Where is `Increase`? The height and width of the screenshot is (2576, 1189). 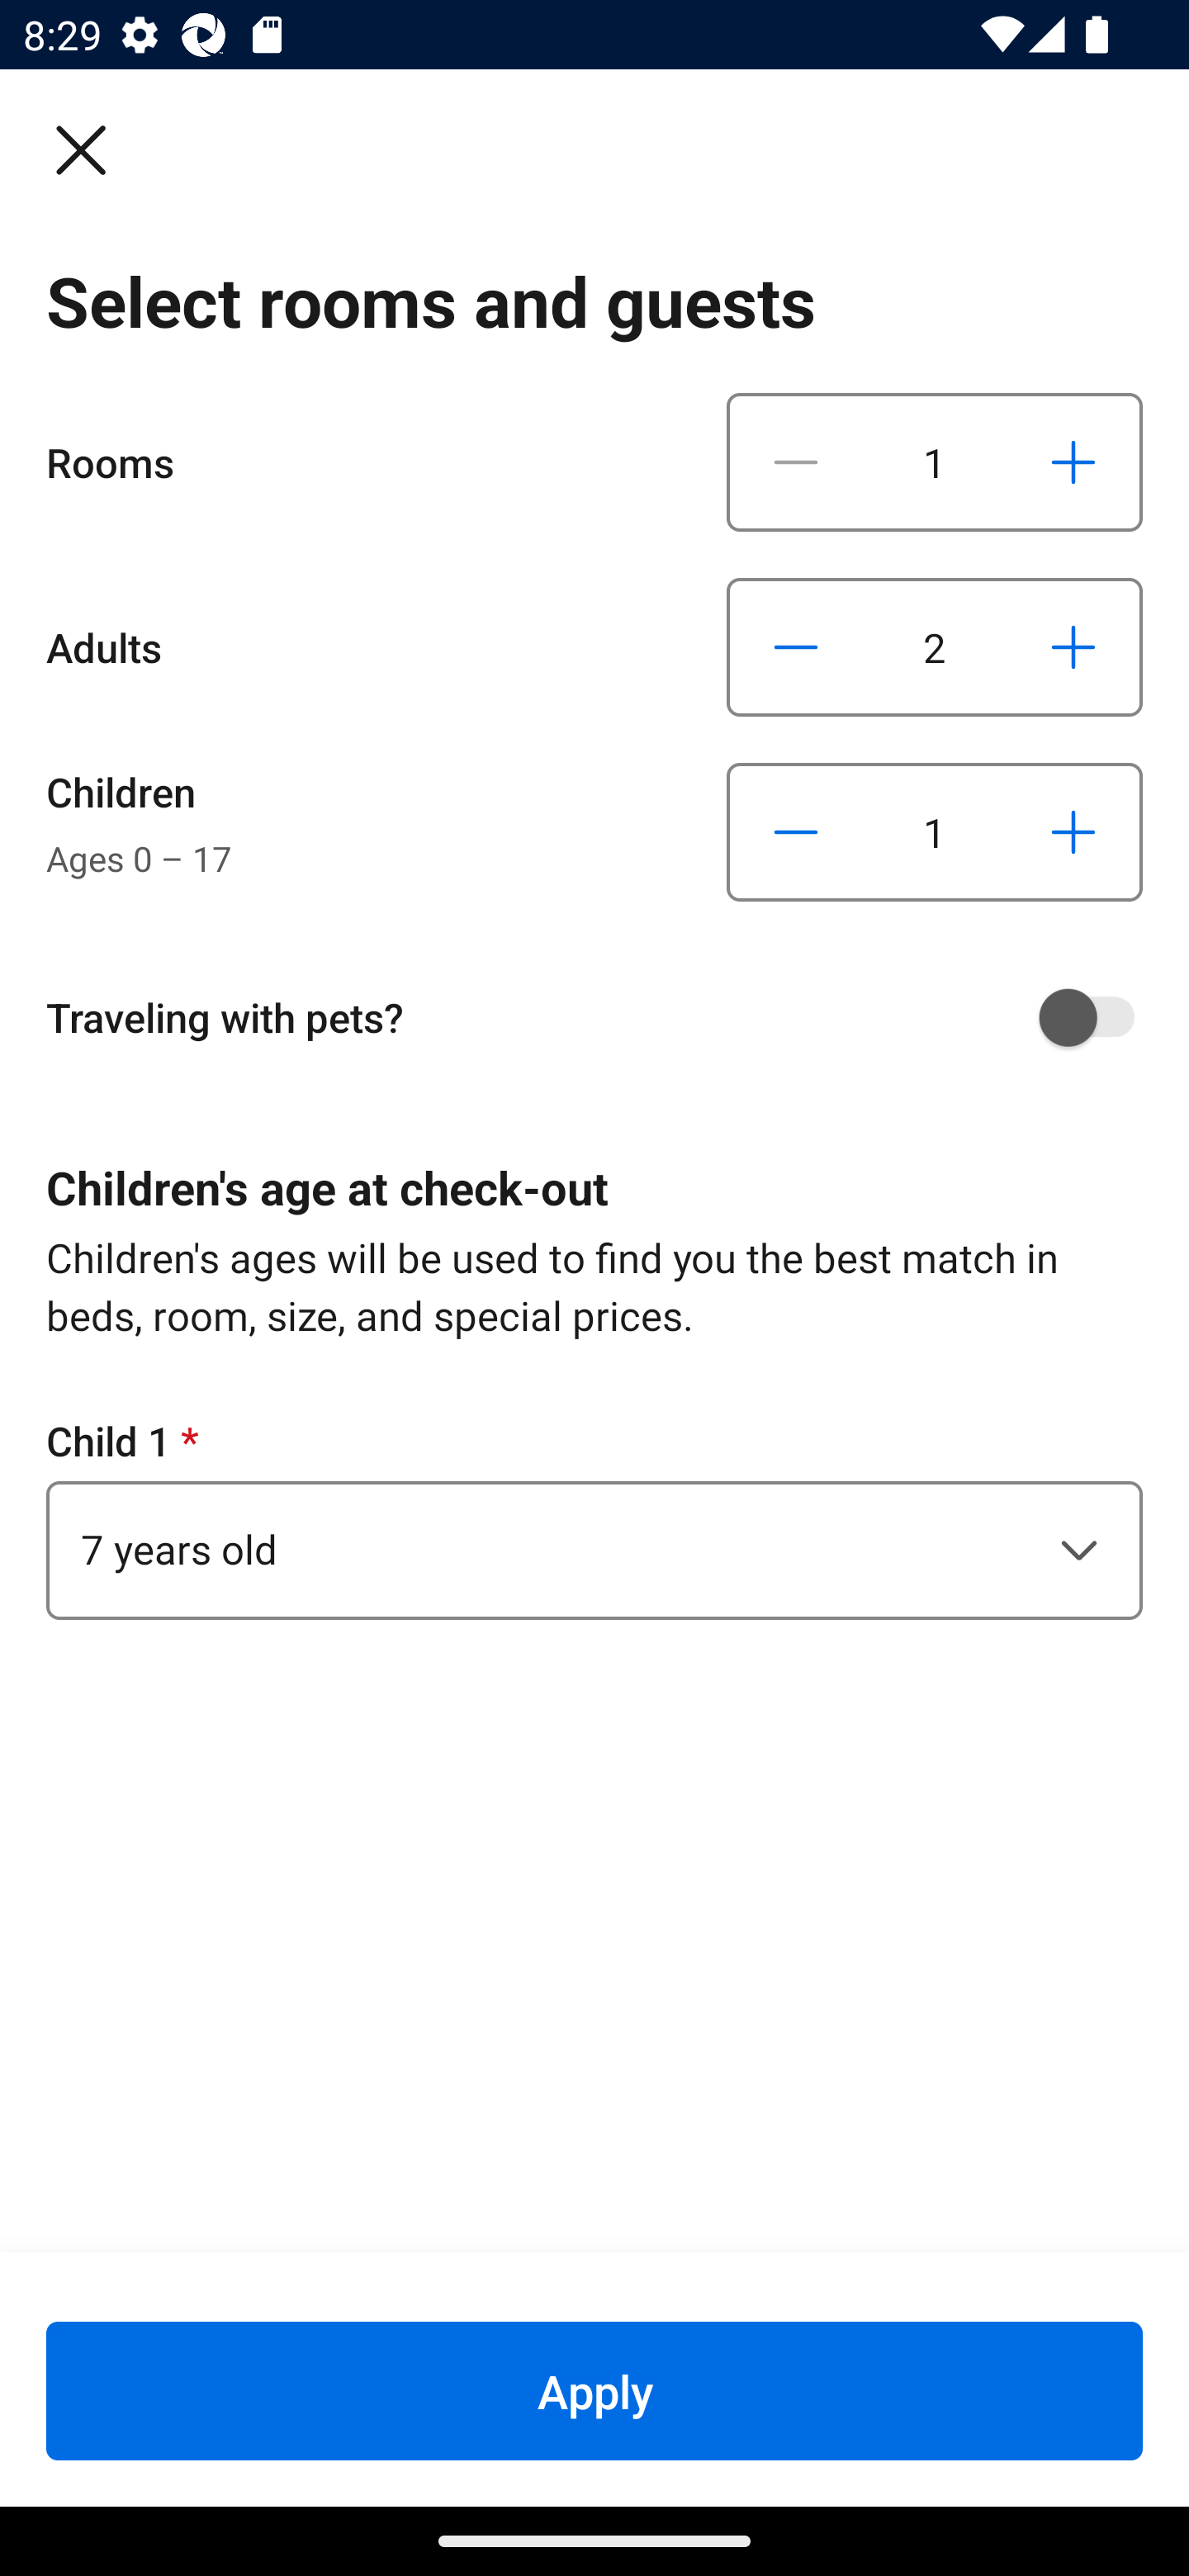 Increase is located at coordinates (1073, 832).